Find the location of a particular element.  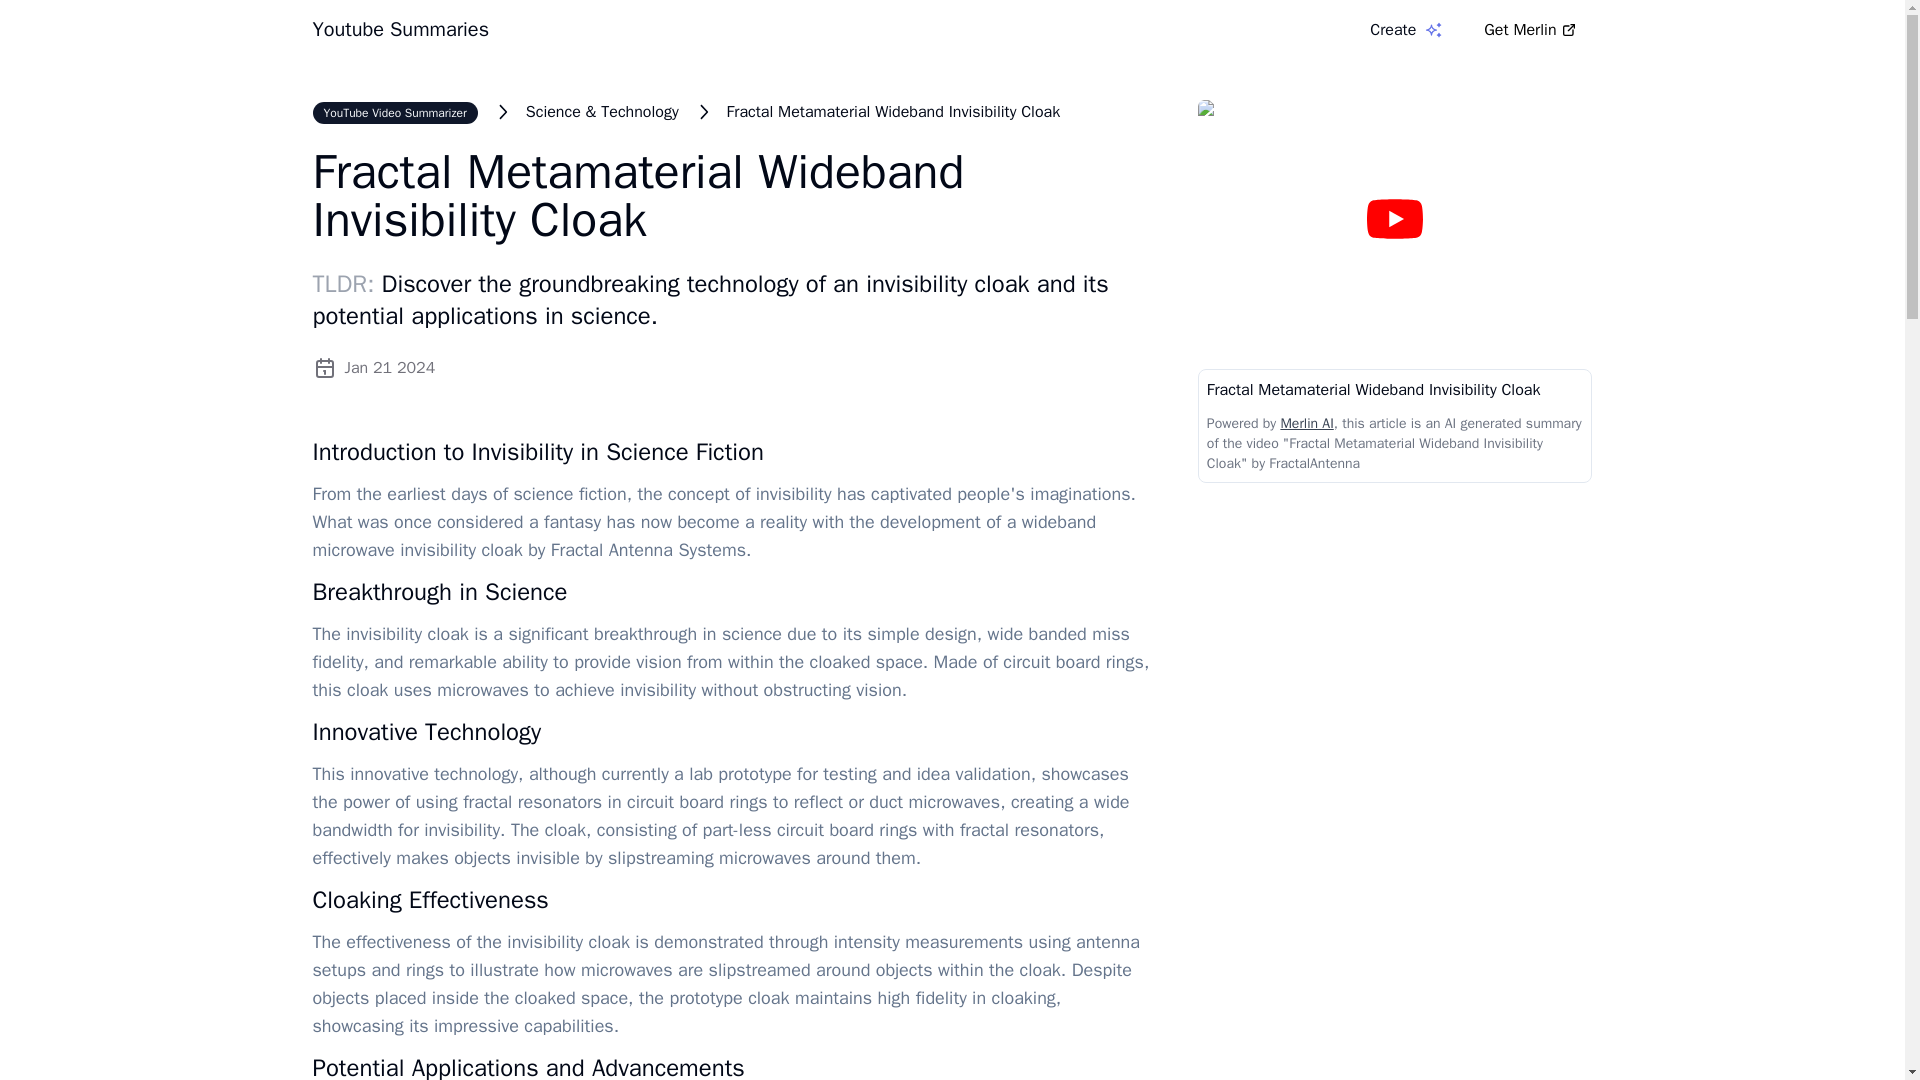

Youtube Summaries is located at coordinates (400, 30).